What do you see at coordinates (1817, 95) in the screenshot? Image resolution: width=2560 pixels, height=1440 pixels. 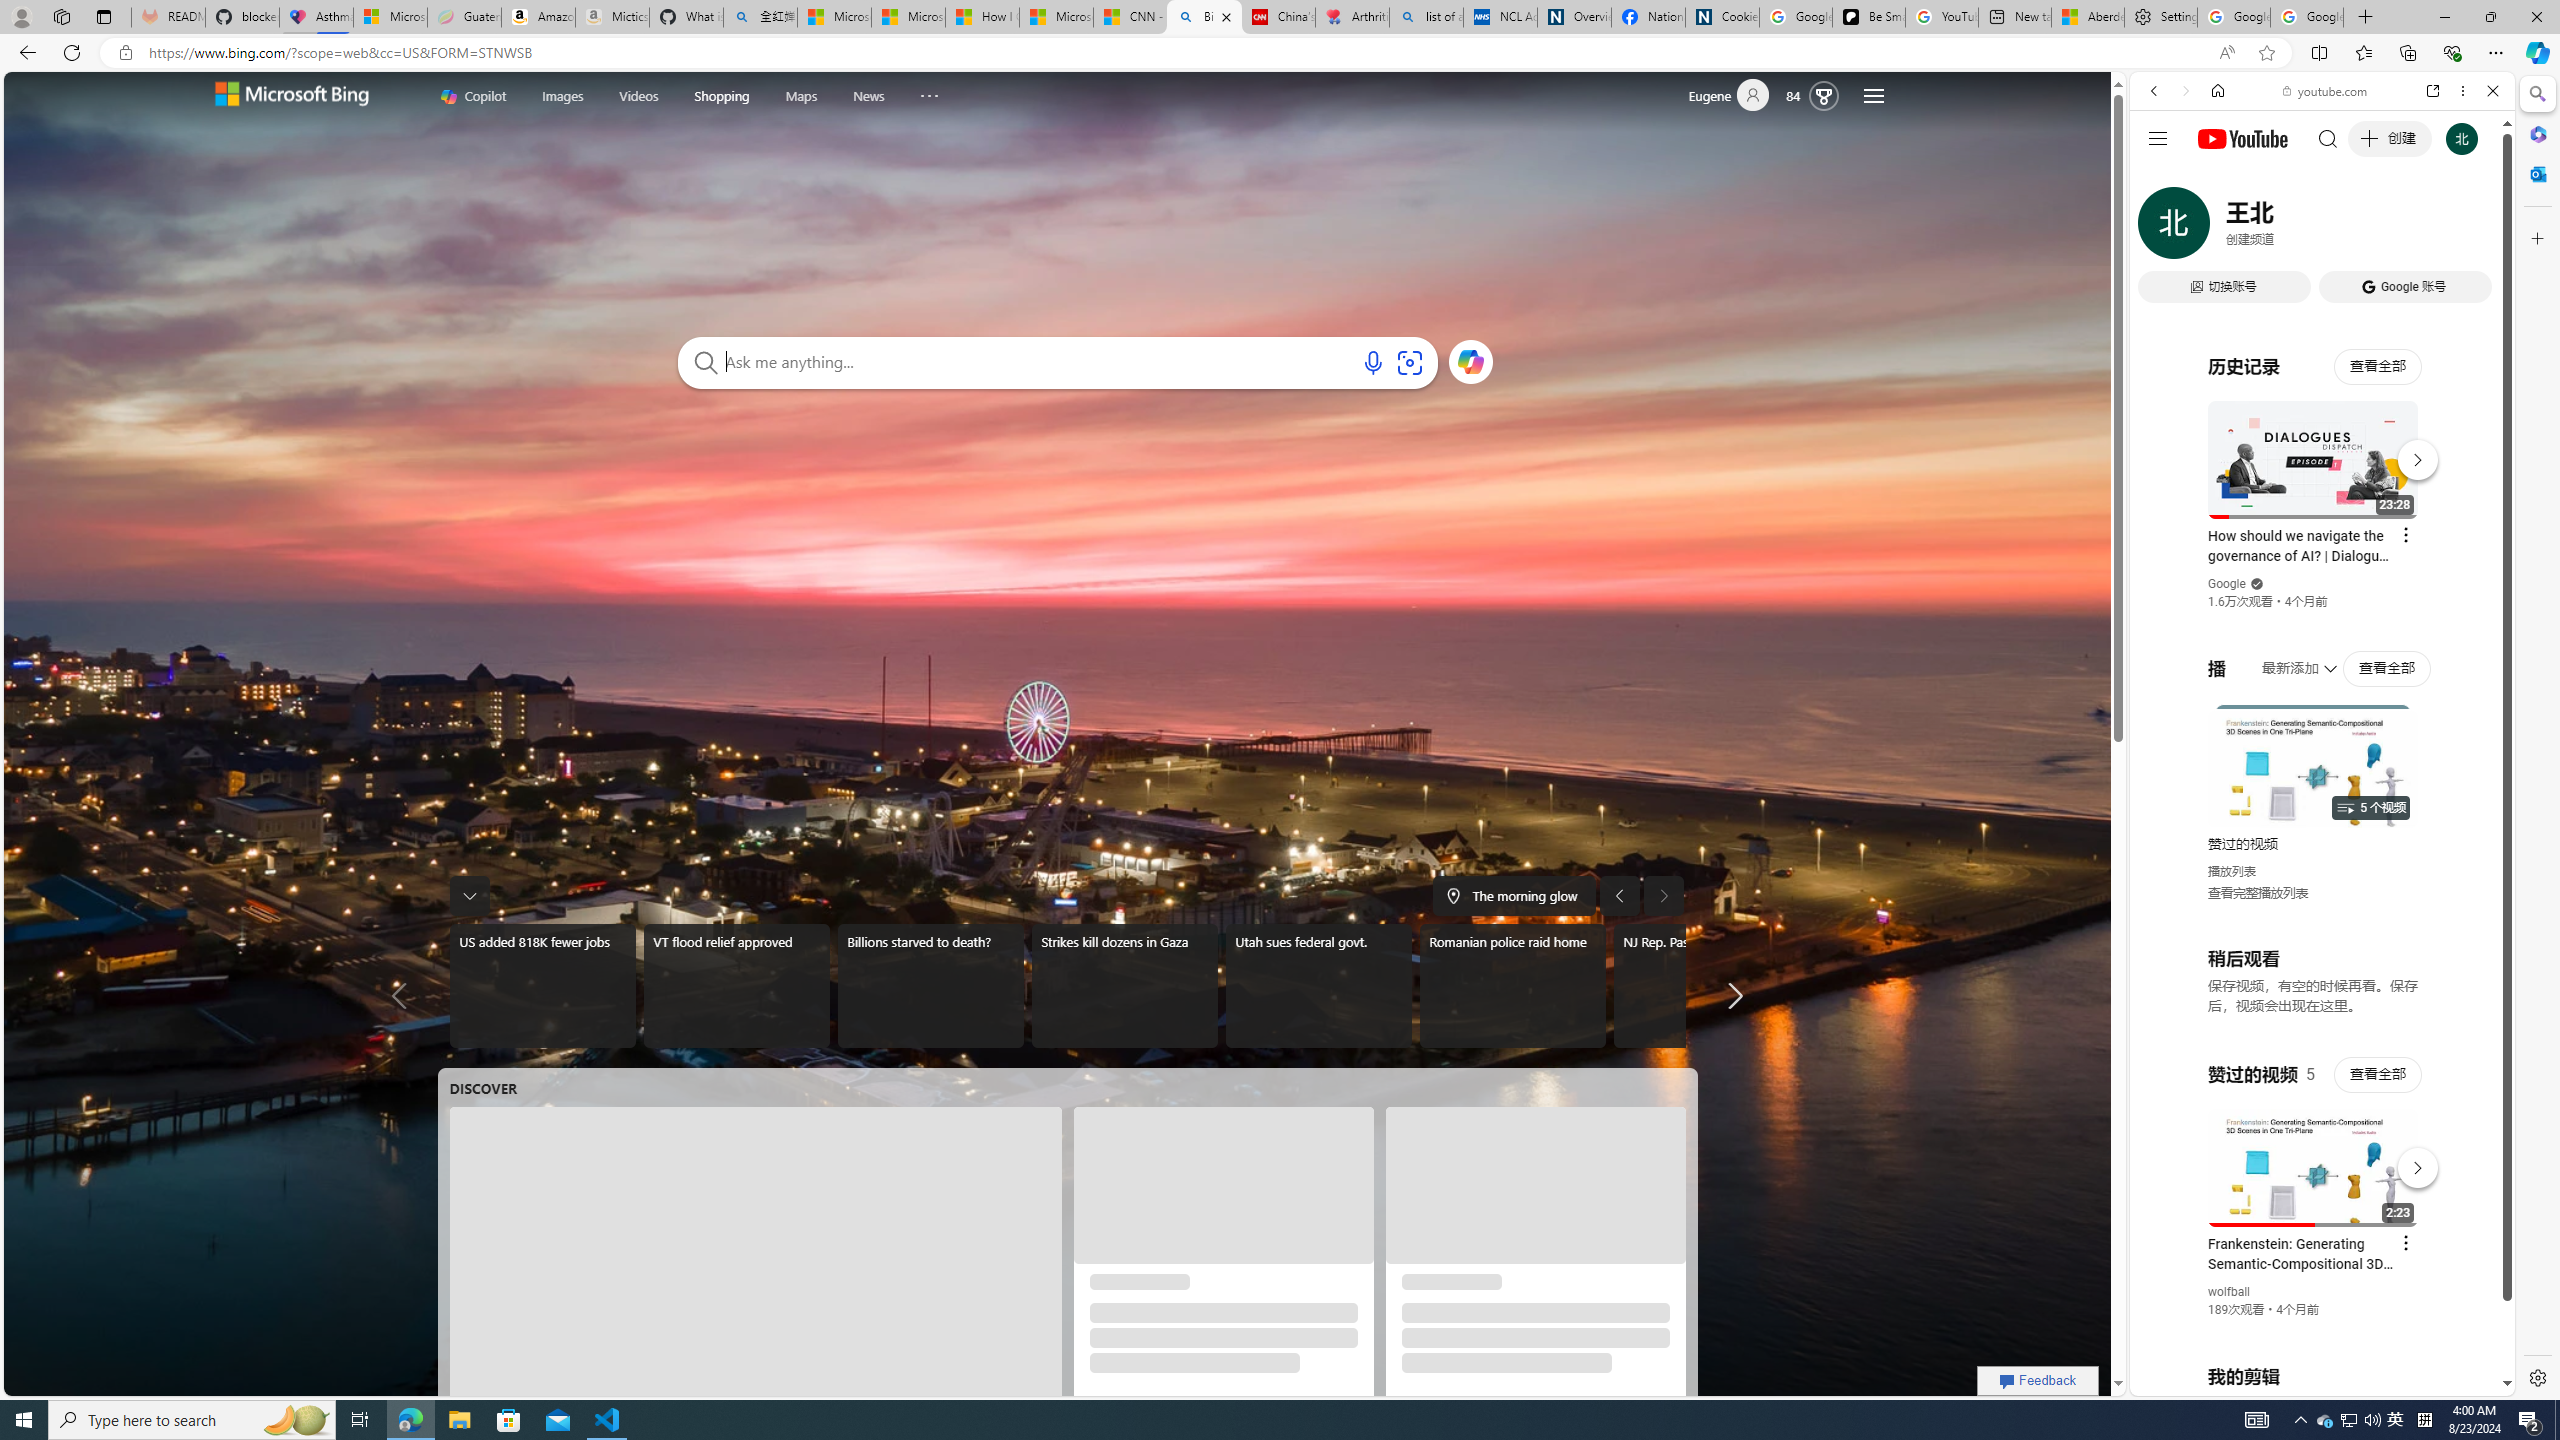 I see `Microsoft Rewards 84` at bounding box center [1817, 95].